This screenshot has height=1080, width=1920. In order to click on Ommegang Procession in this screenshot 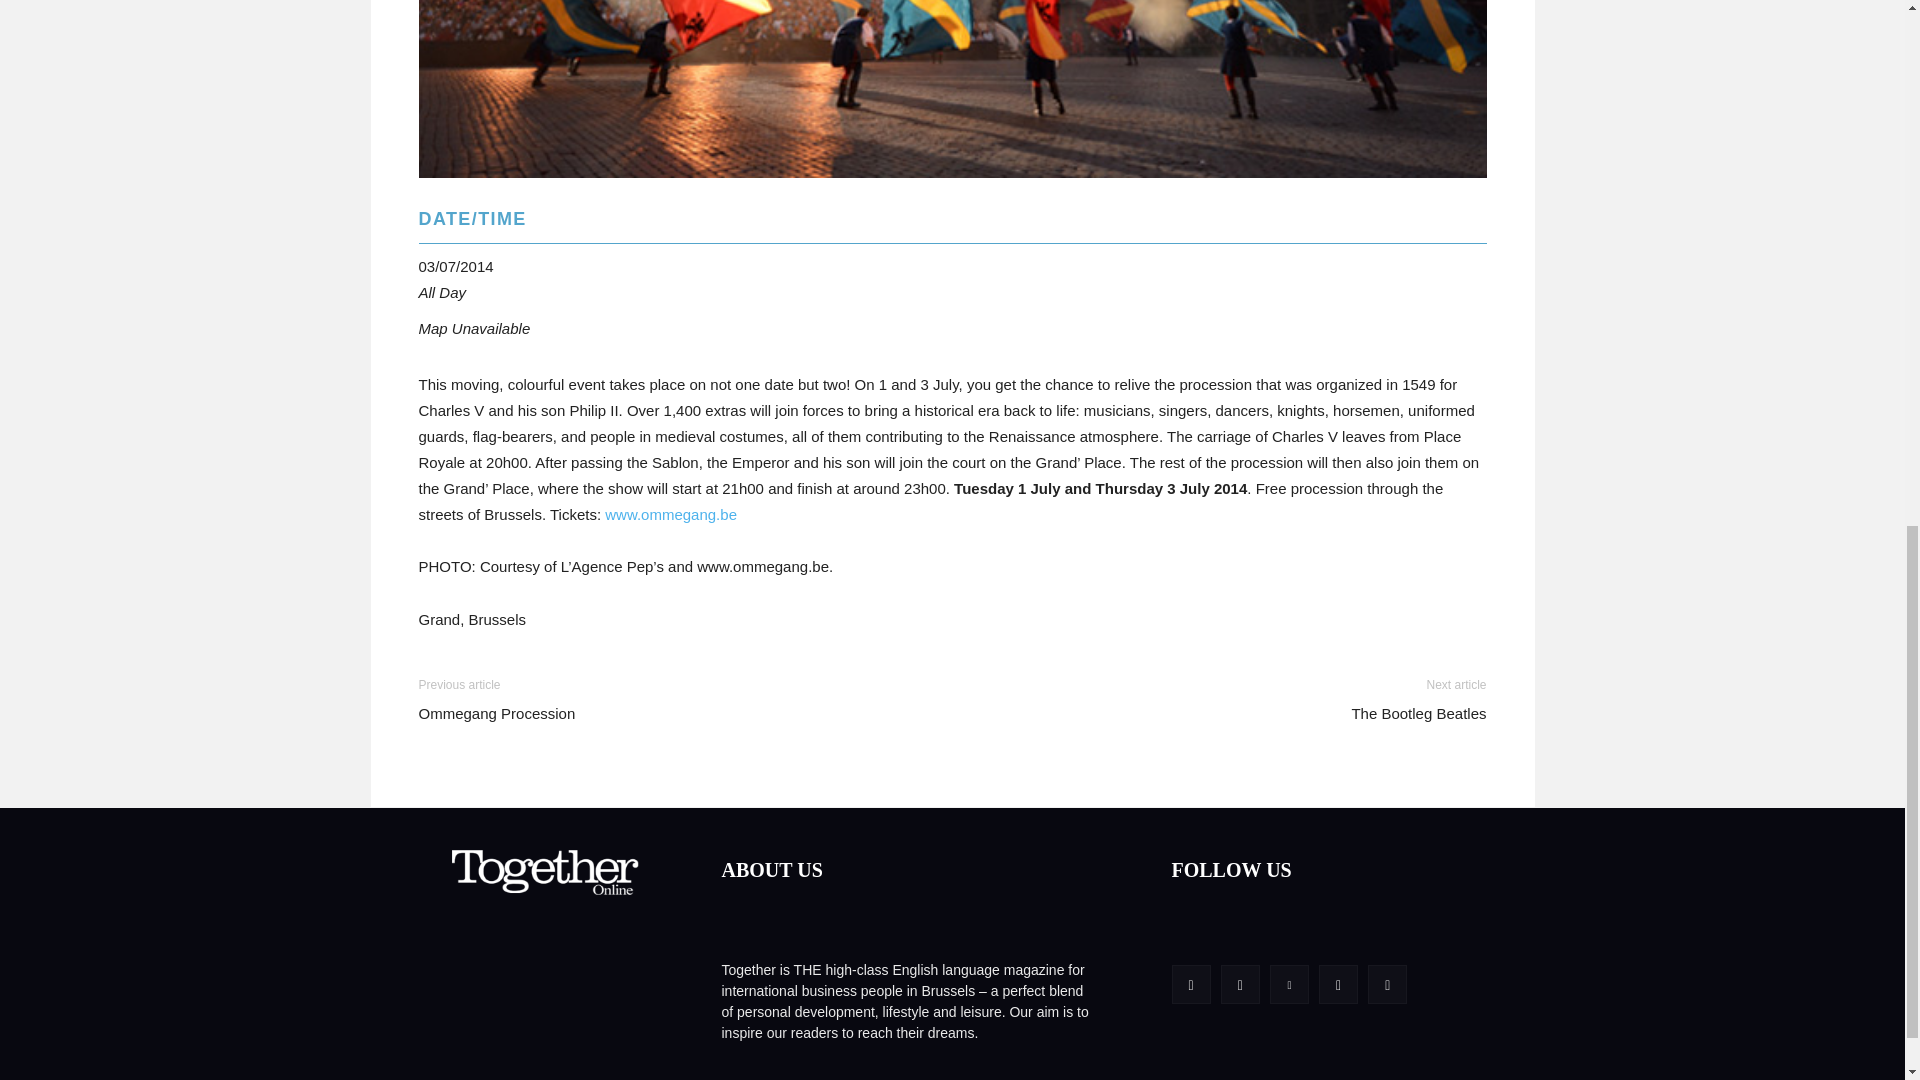, I will do `click(952, 89)`.